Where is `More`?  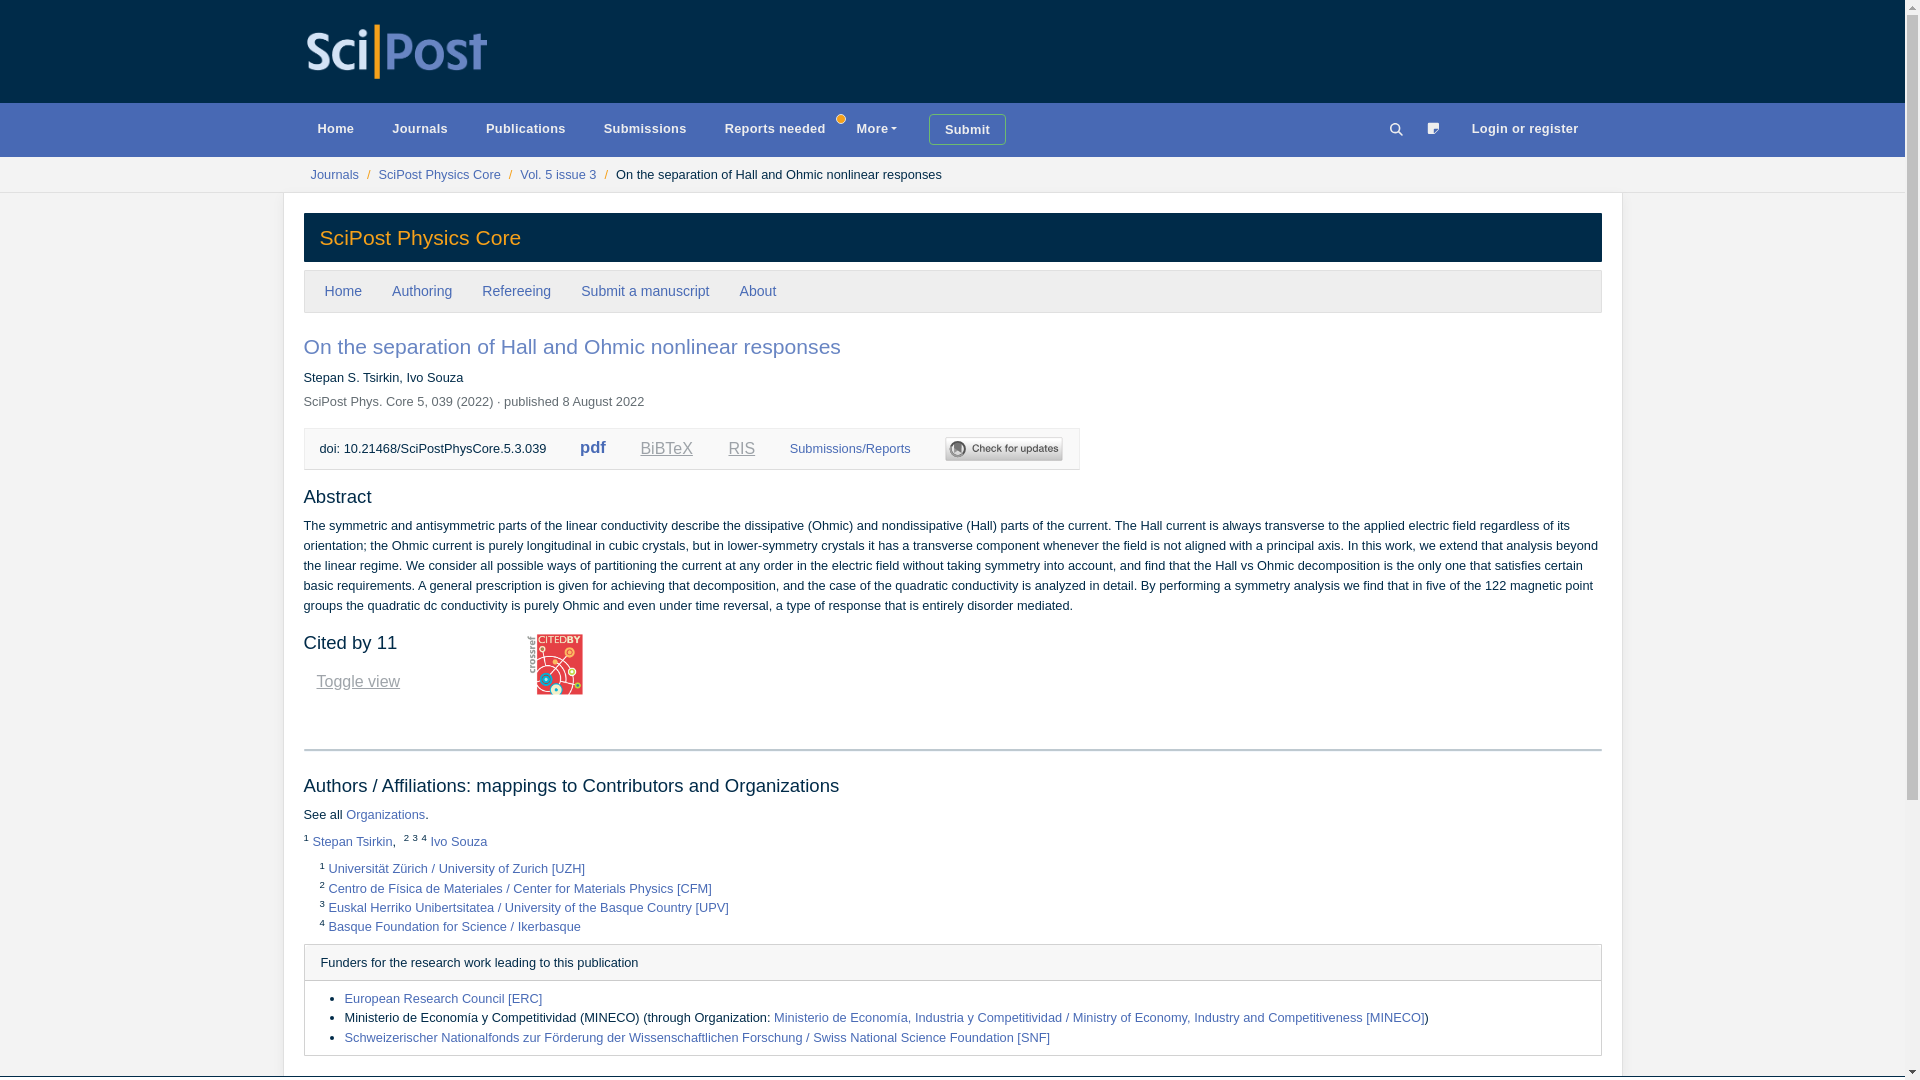
More is located at coordinates (742, 449).